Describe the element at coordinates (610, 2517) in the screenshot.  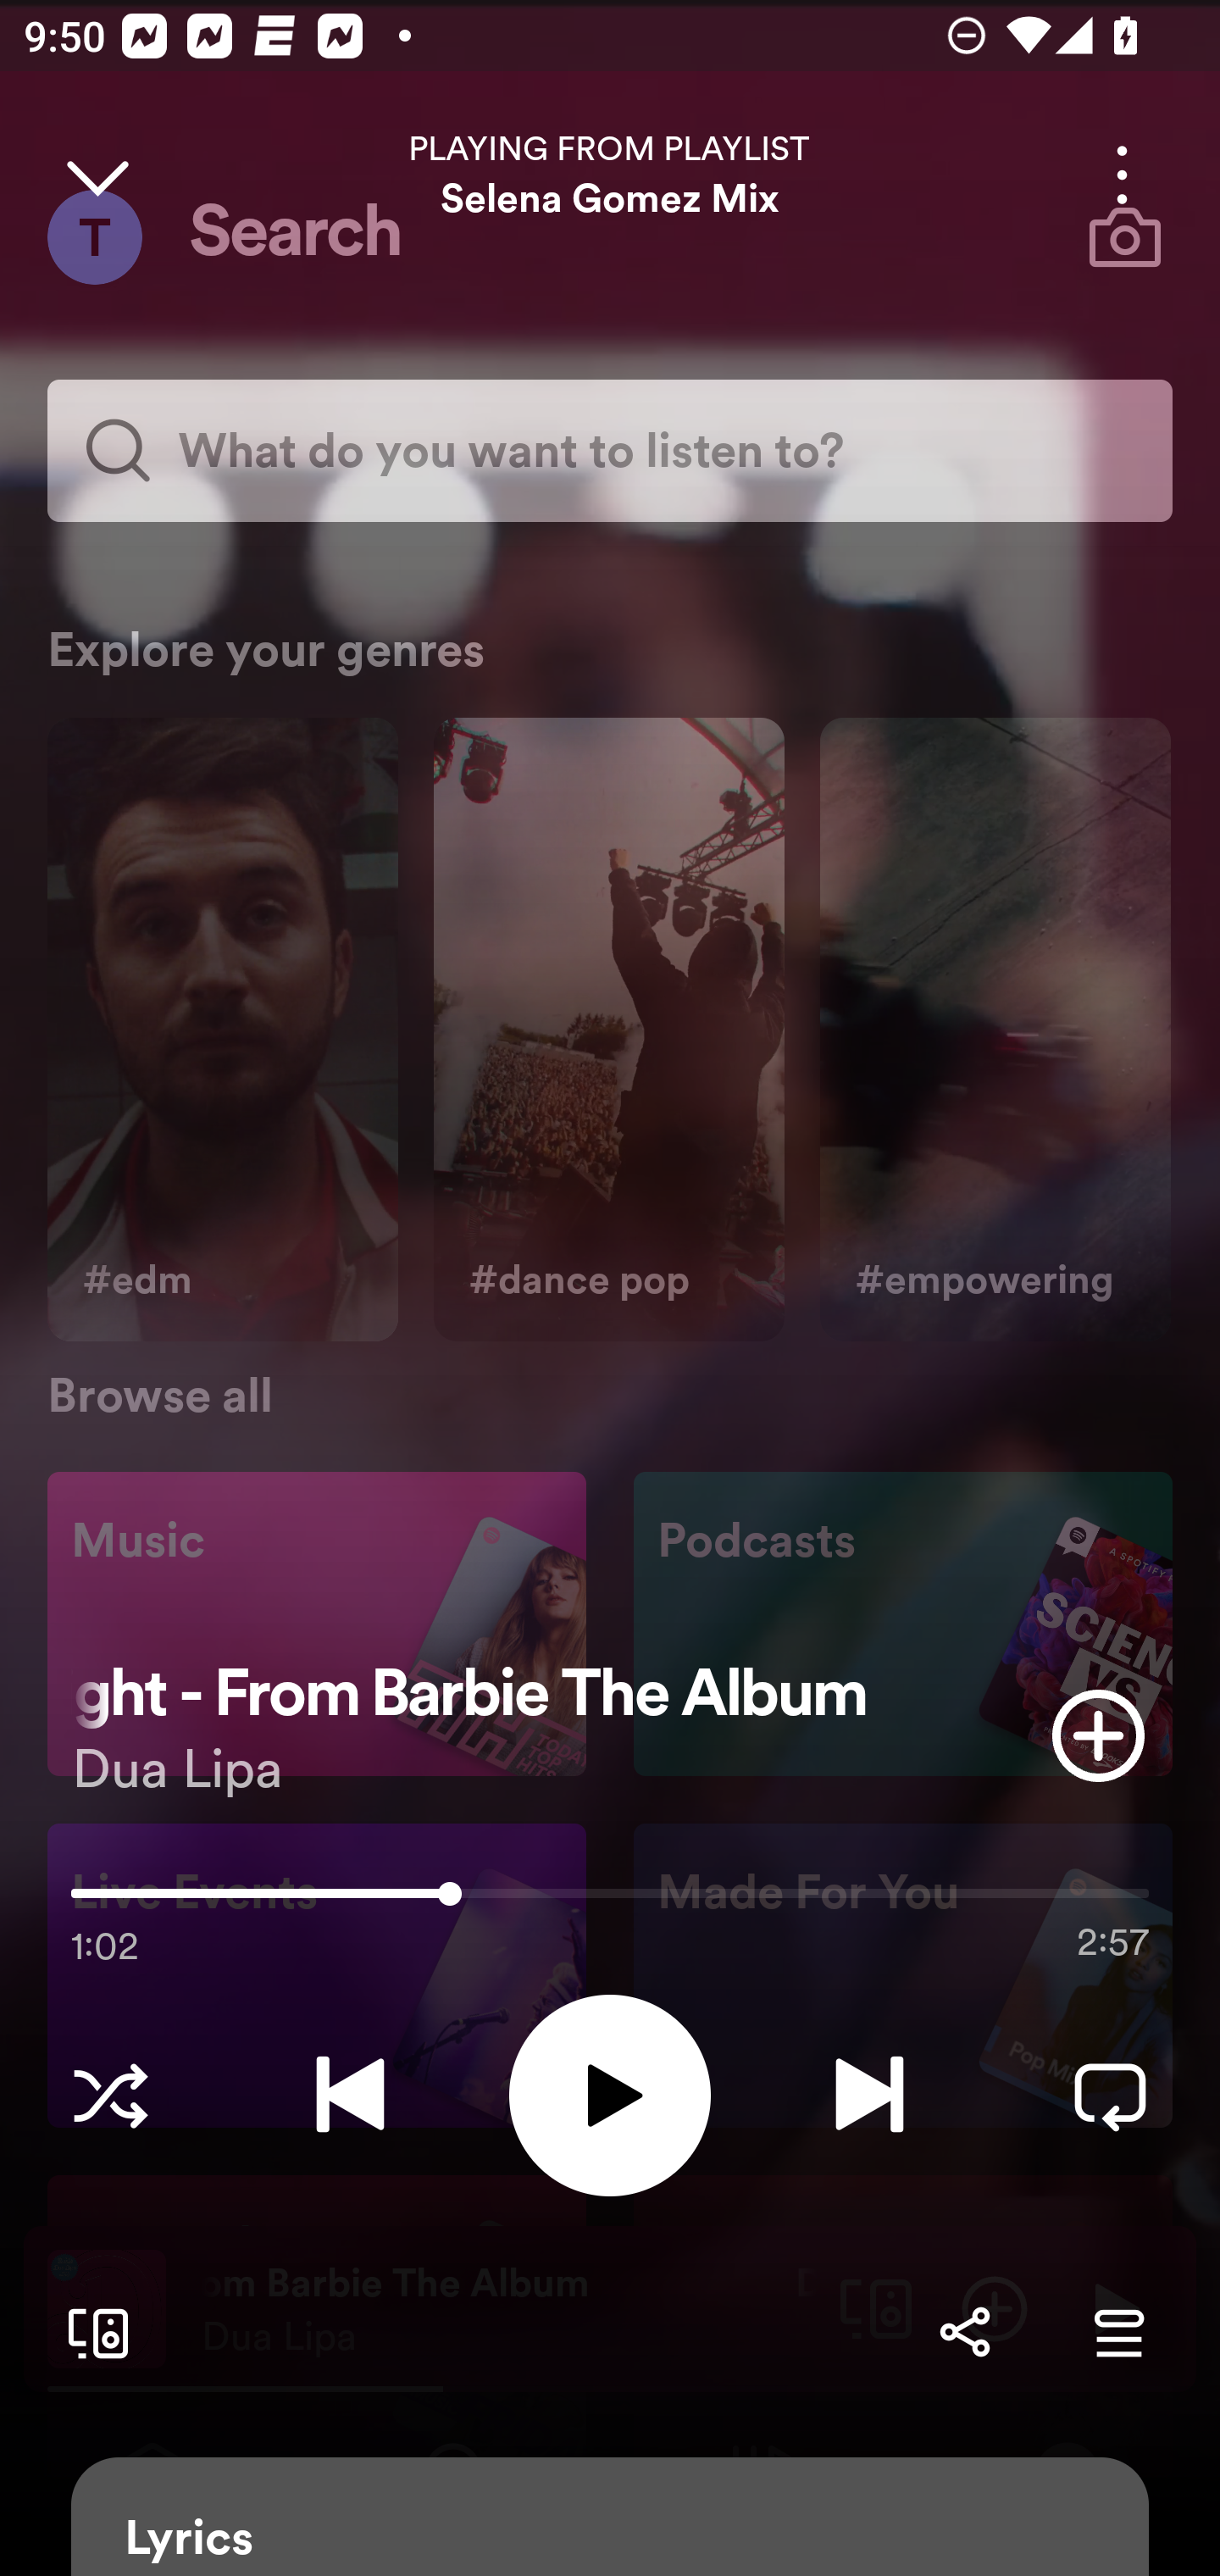
I see `Lyrics` at that location.